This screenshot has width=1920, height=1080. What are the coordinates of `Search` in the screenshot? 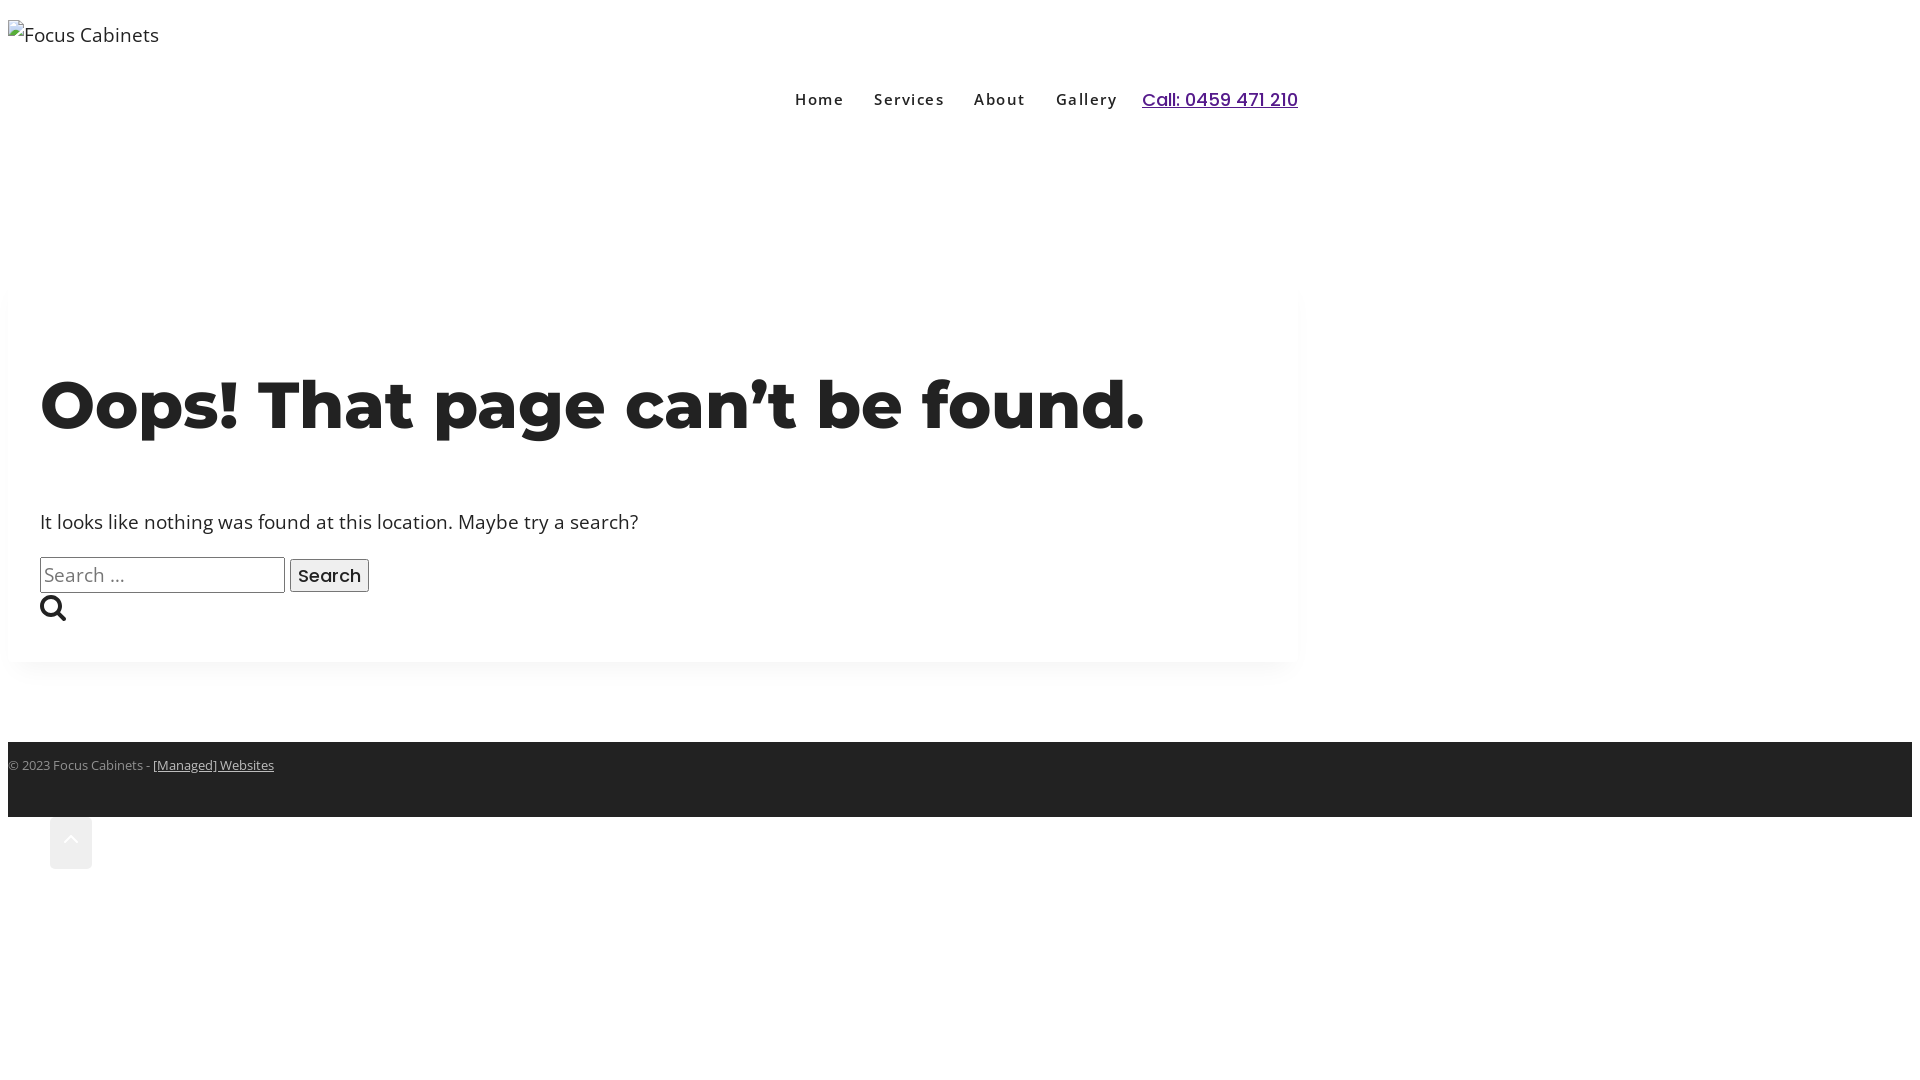 It's located at (330, 576).